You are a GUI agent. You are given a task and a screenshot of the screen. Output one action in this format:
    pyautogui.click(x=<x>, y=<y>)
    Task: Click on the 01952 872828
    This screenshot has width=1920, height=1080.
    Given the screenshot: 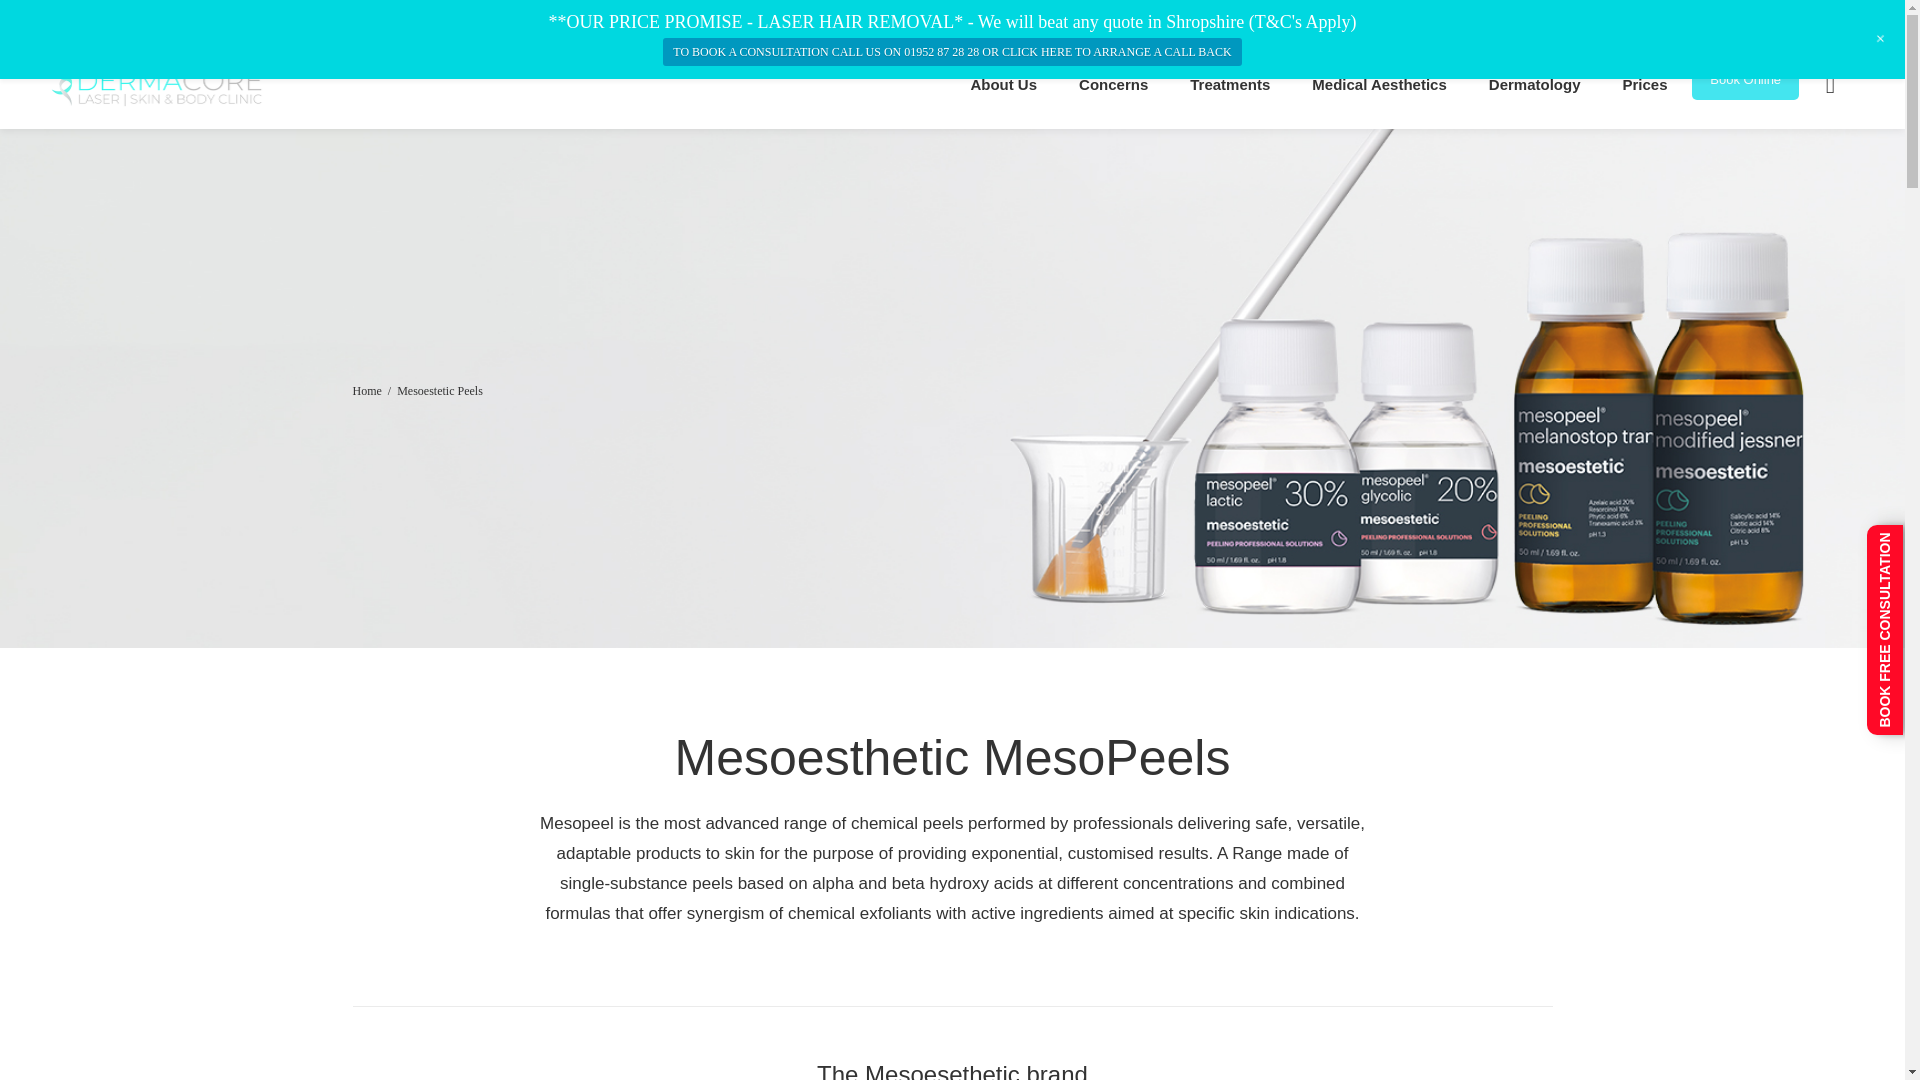 What is the action you would take?
    pyautogui.click(x=1259, y=22)
    